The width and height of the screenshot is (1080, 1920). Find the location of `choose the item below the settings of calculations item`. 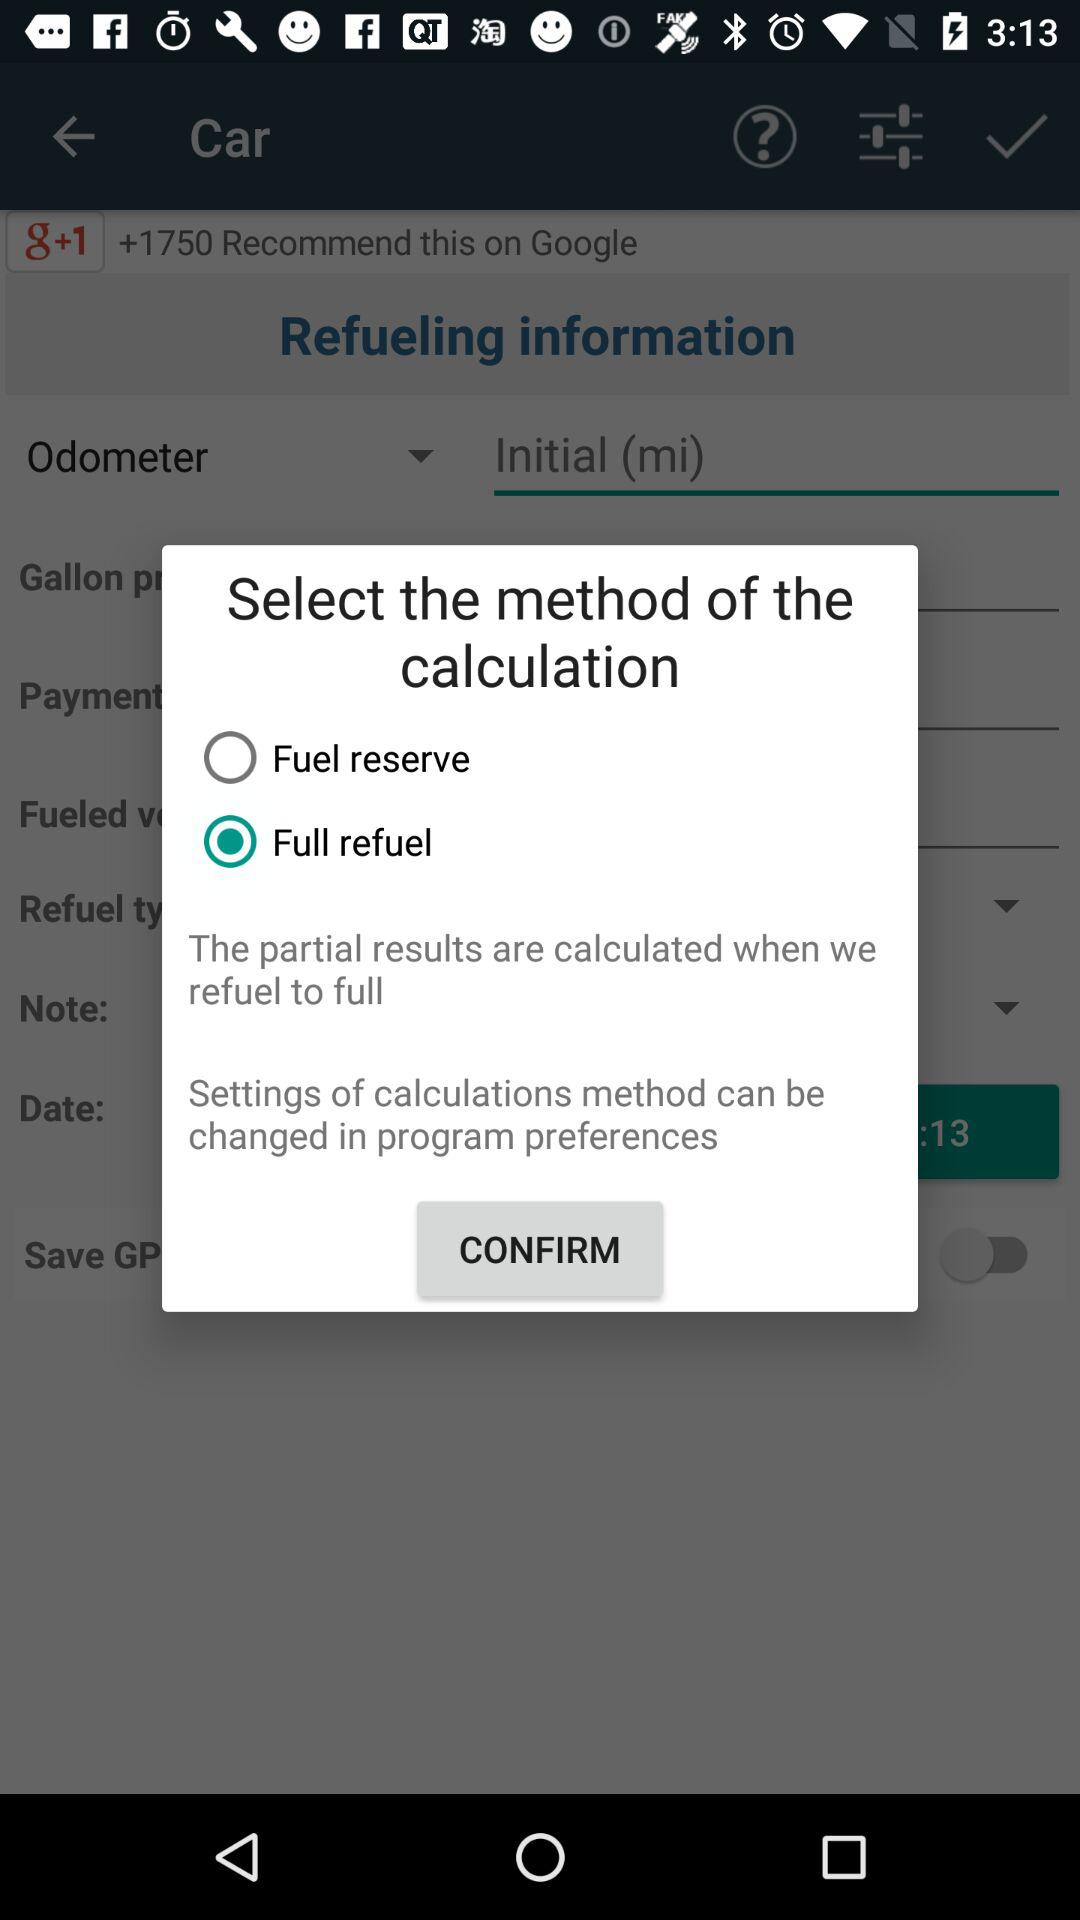

choose the item below the settings of calculations item is located at coordinates (540, 1248).